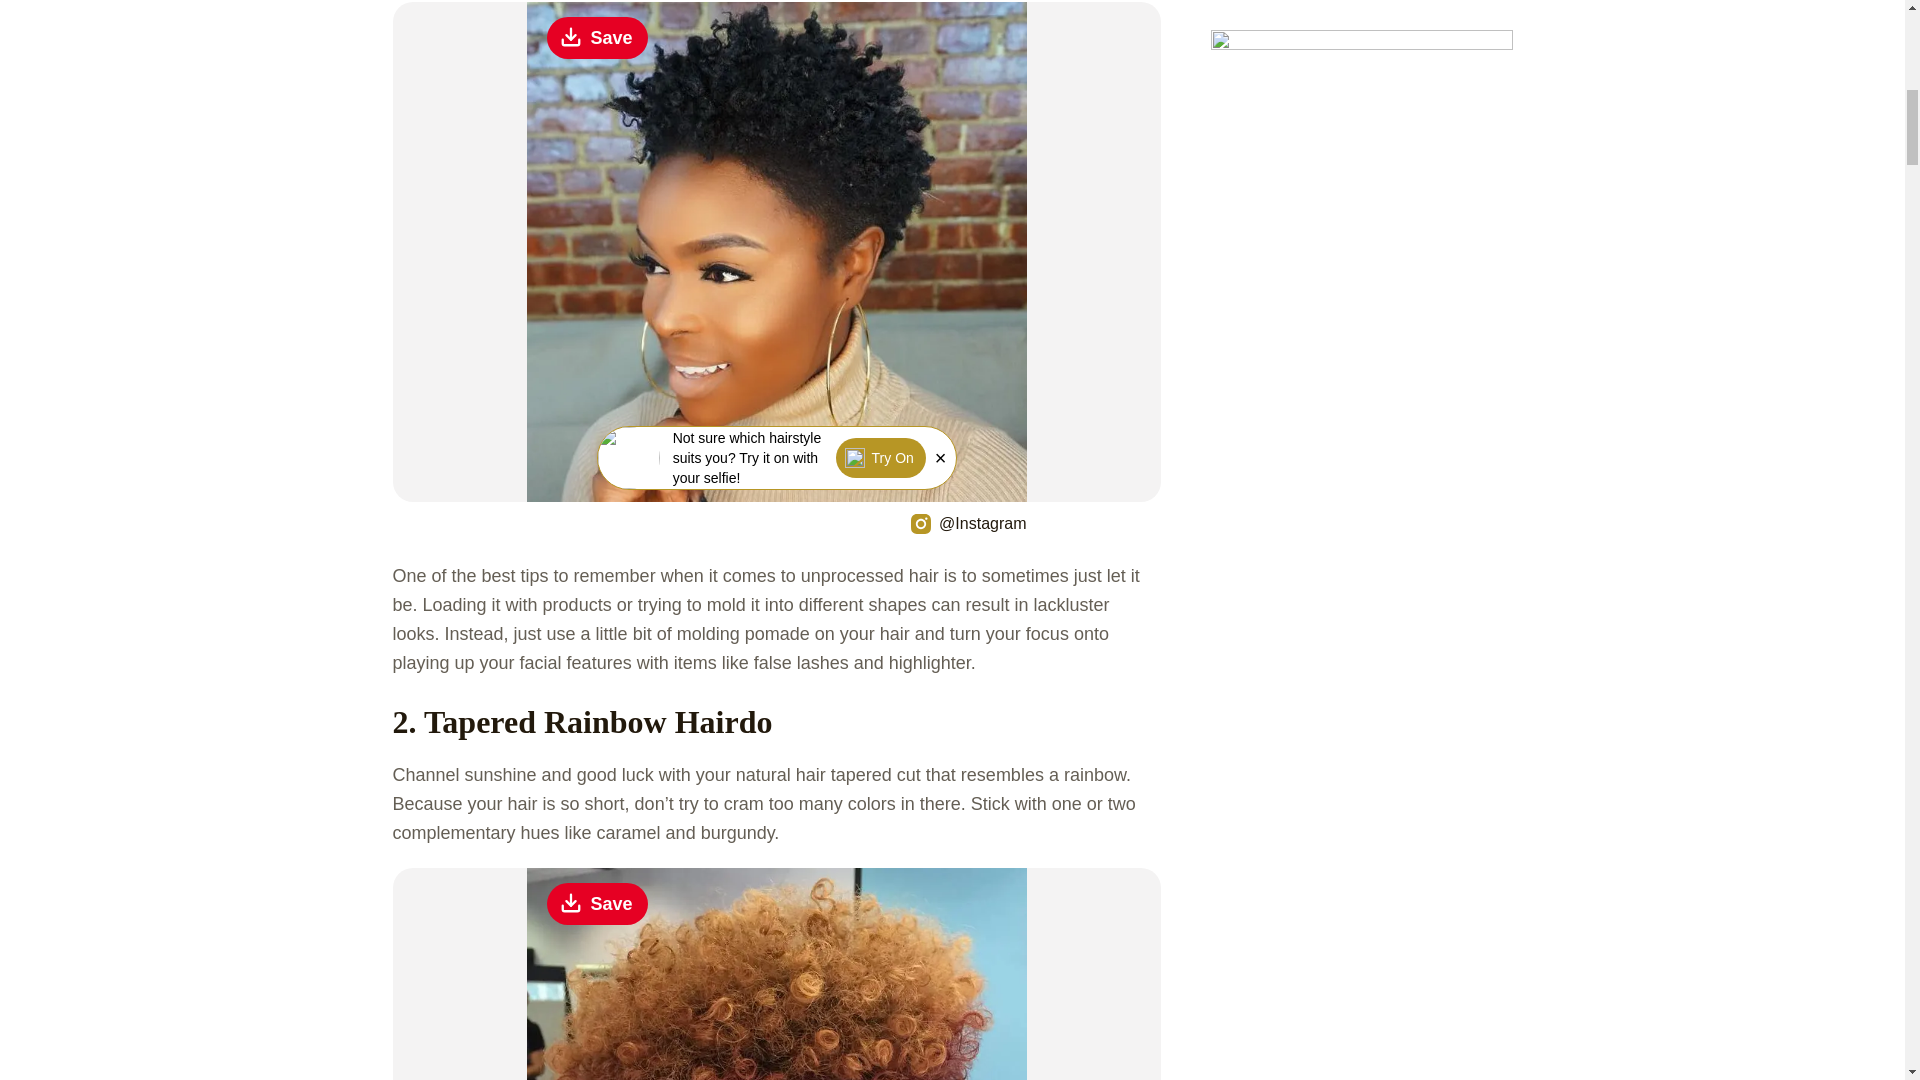  What do you see at coordinates (880, 458) in the screenshot?
I see `Try On` at bounding box center [880, 458].